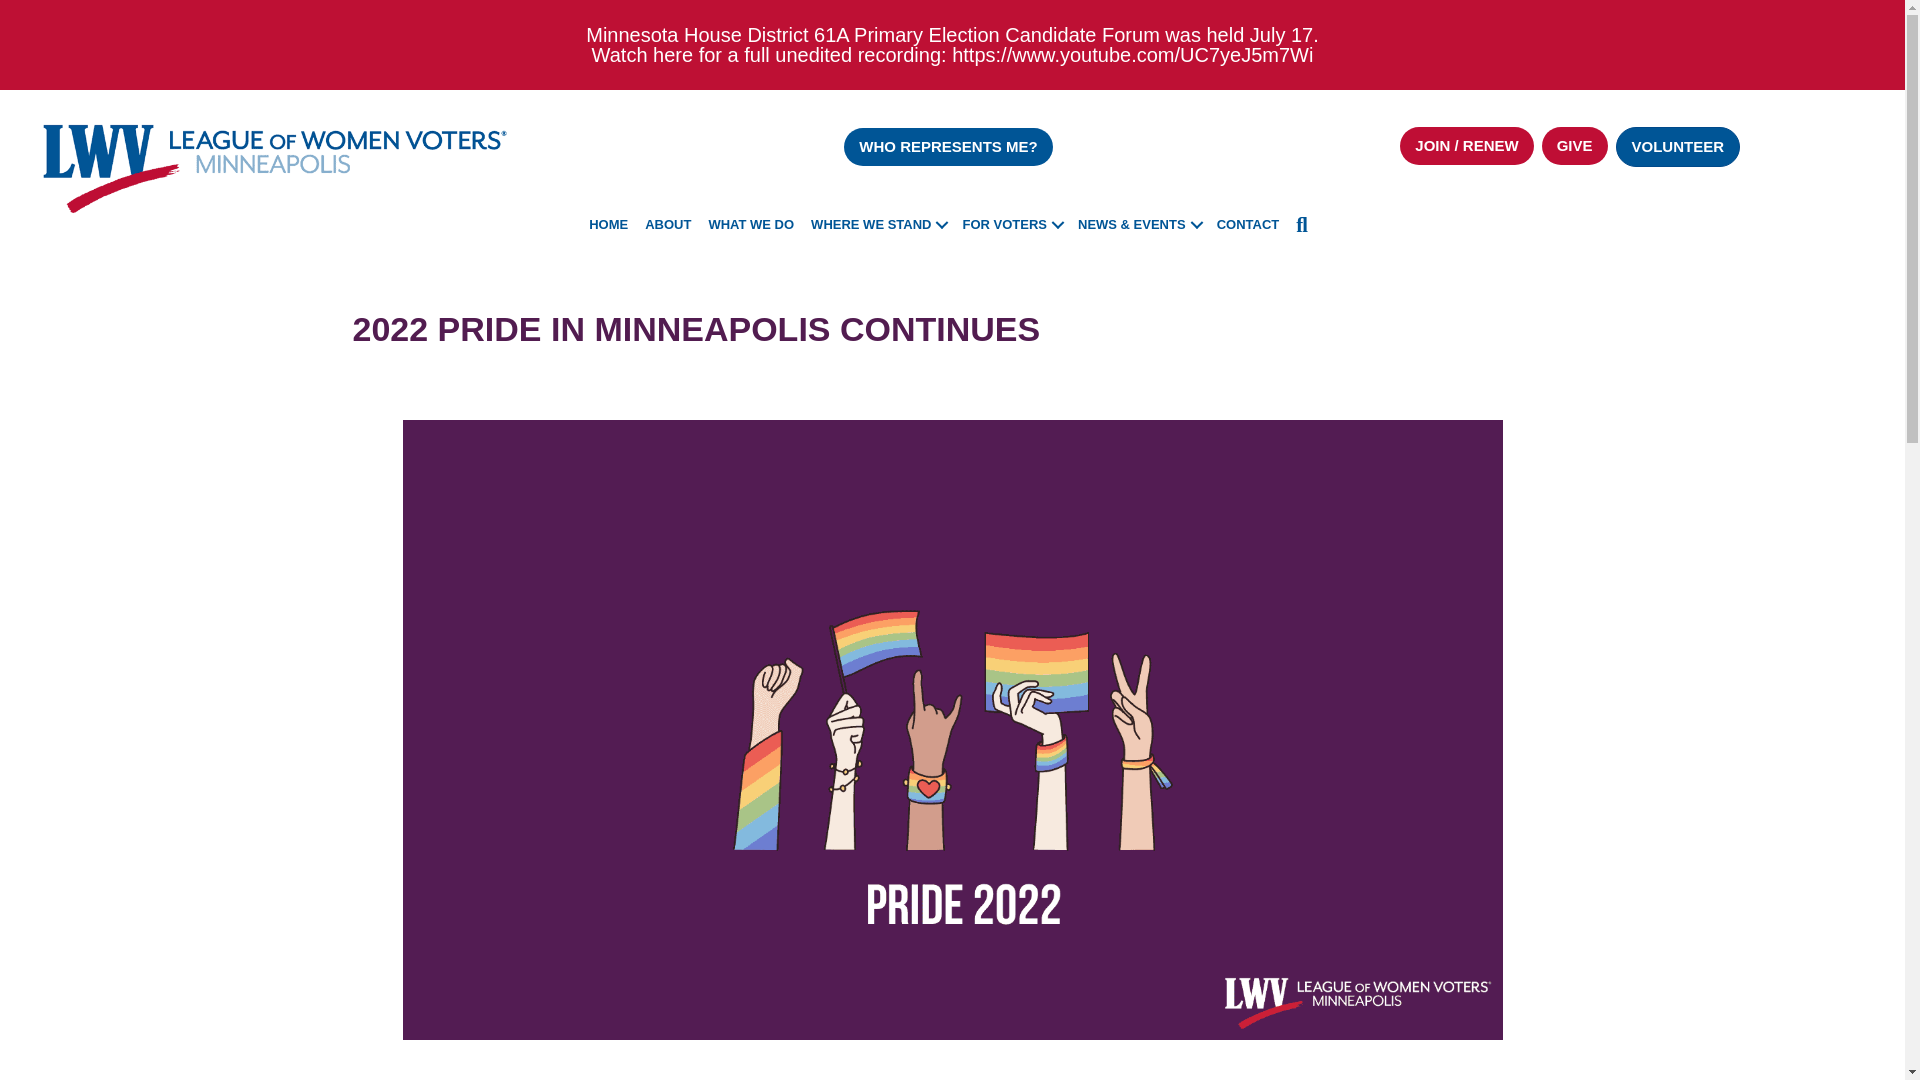  I want to click on CONTACT, so click(1248, 226).